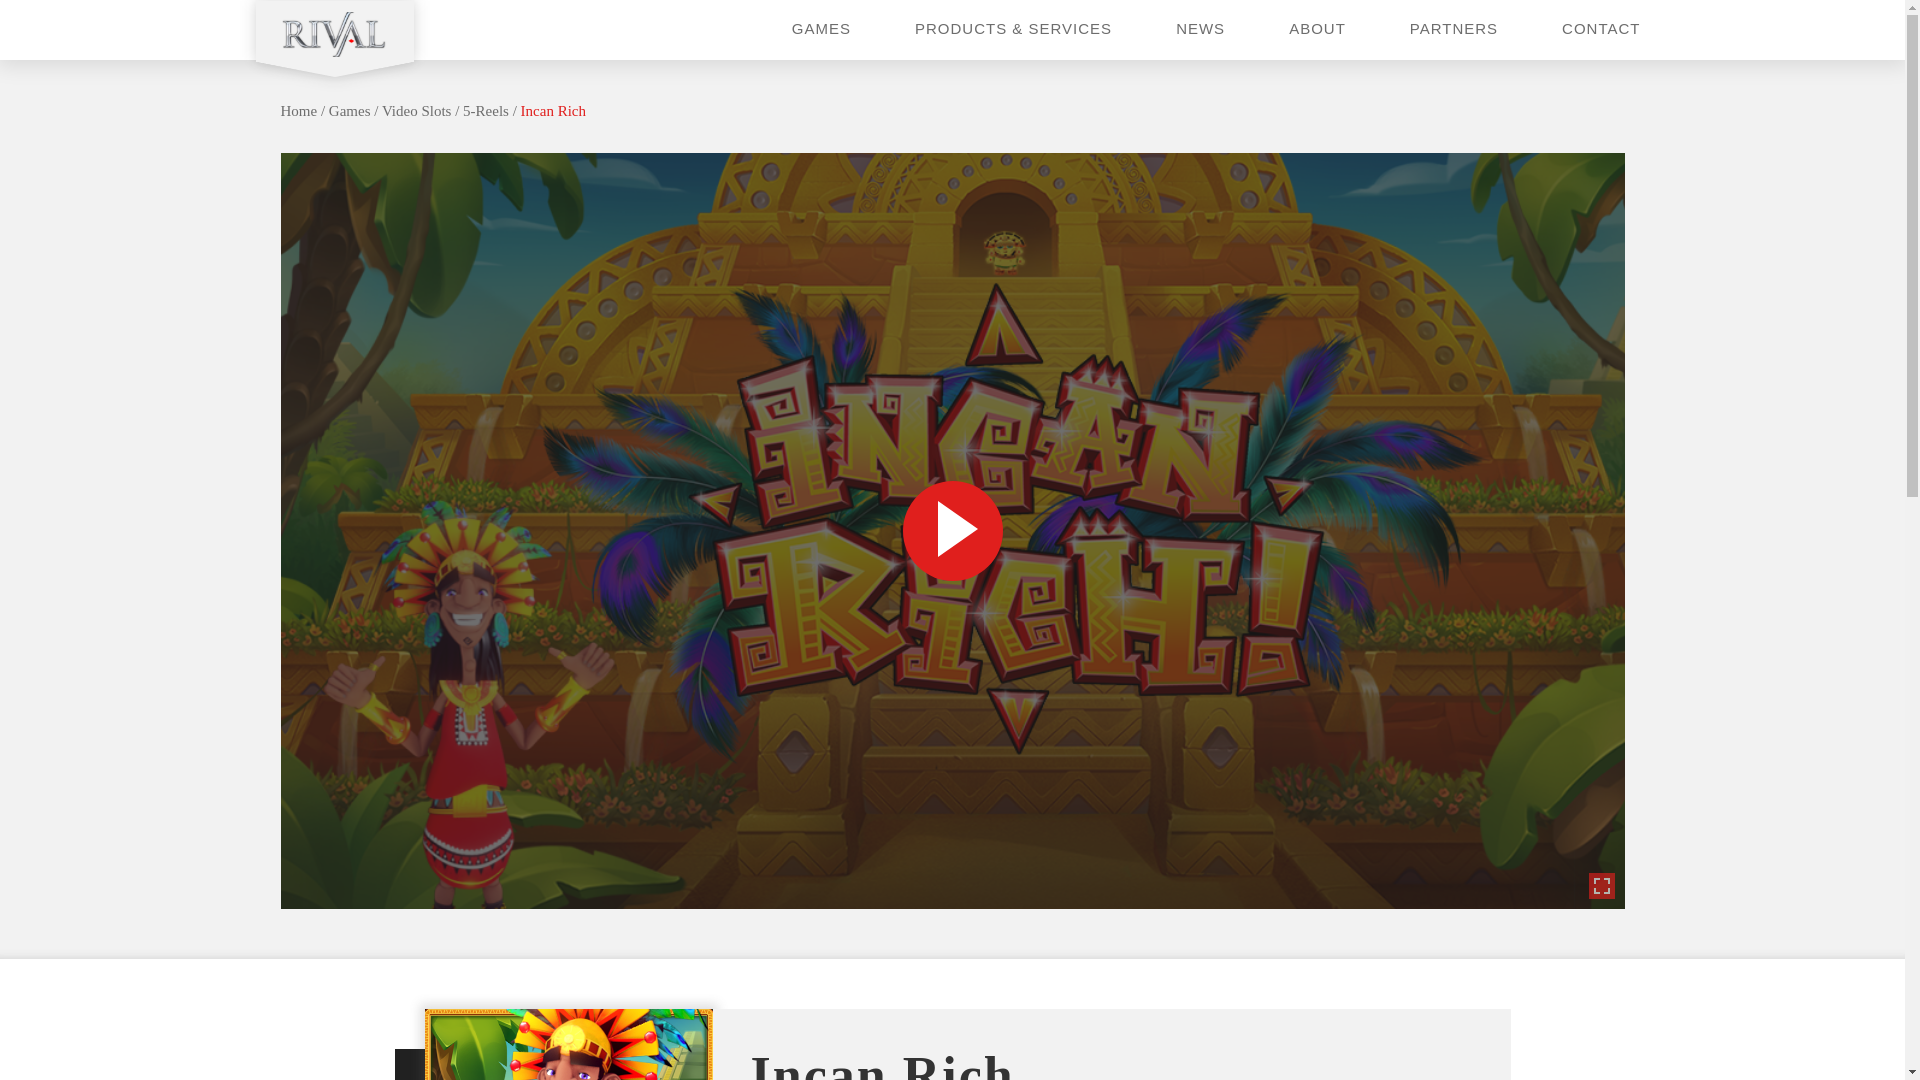  I want to click on PARTNERS, so click(1453, 28).